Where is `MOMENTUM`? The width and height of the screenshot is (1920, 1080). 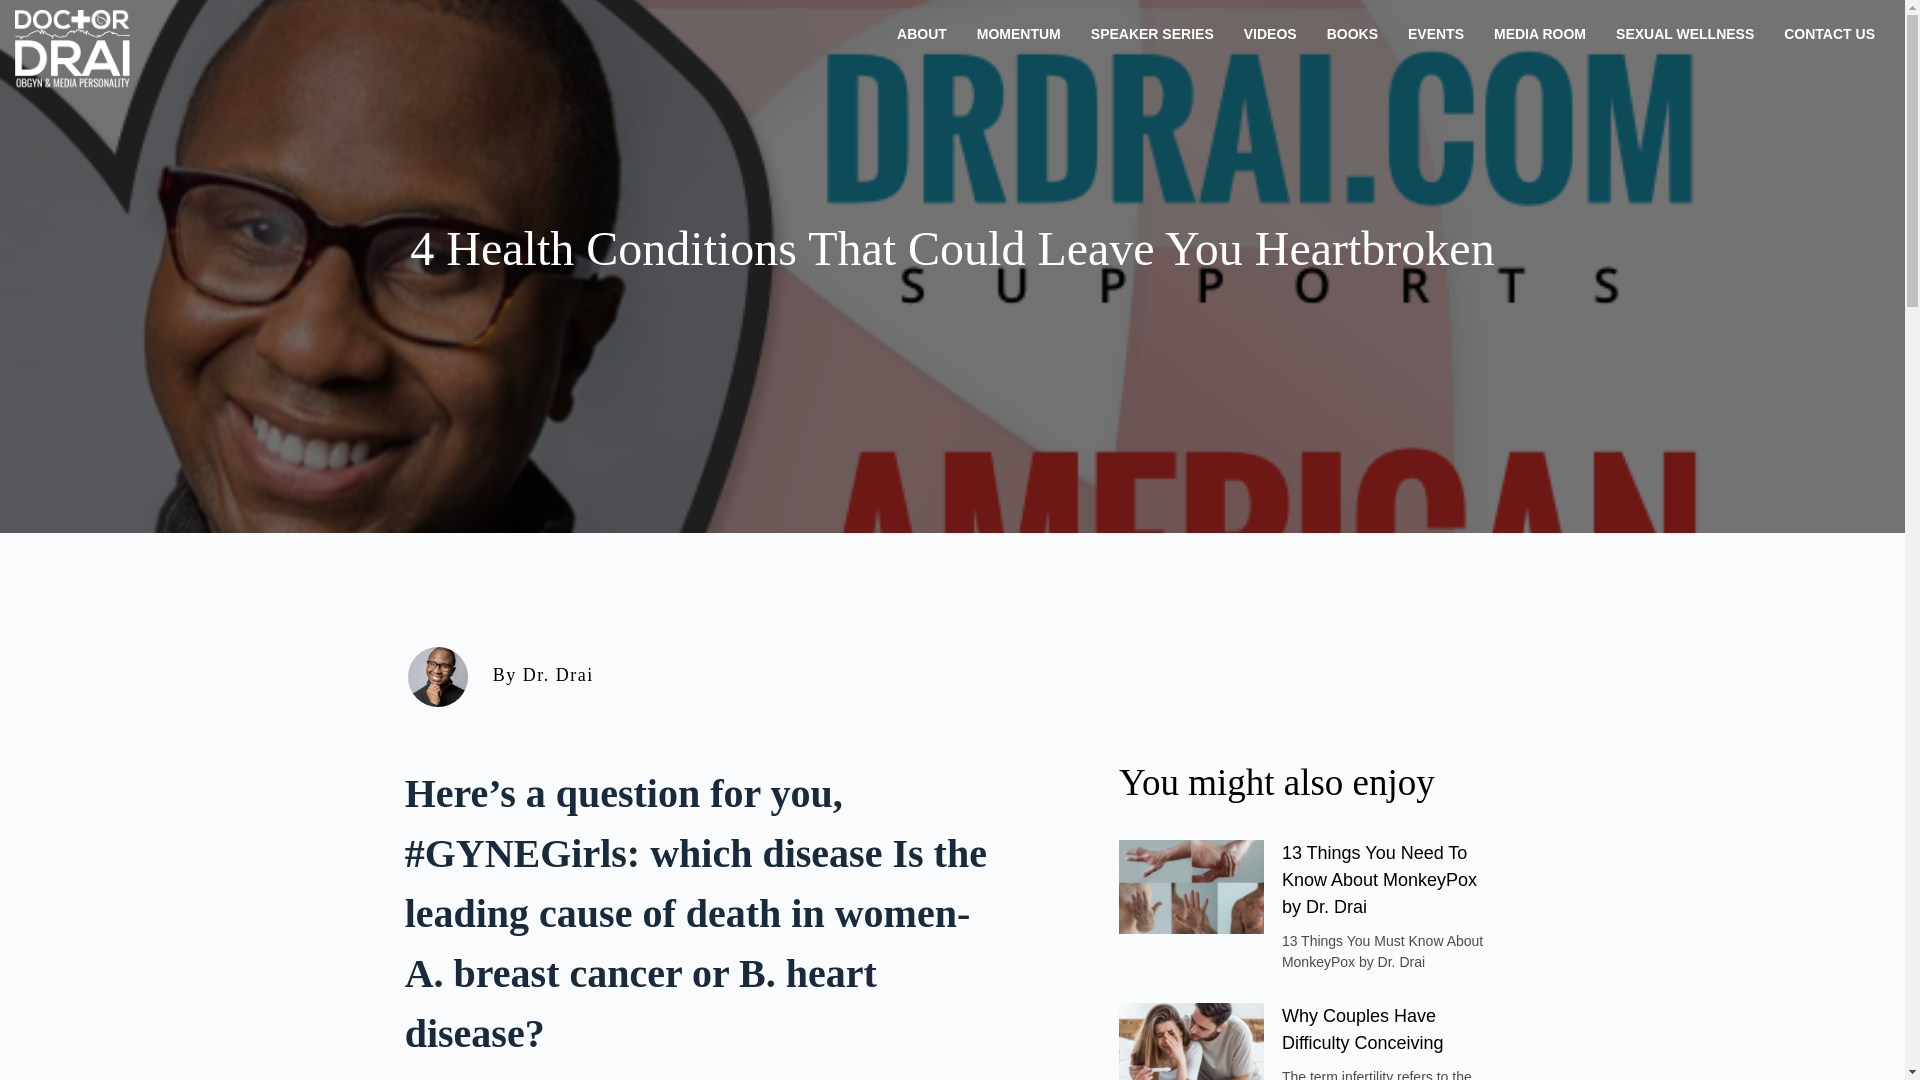 MOMENTUM is located at coordinates (1018, 34).